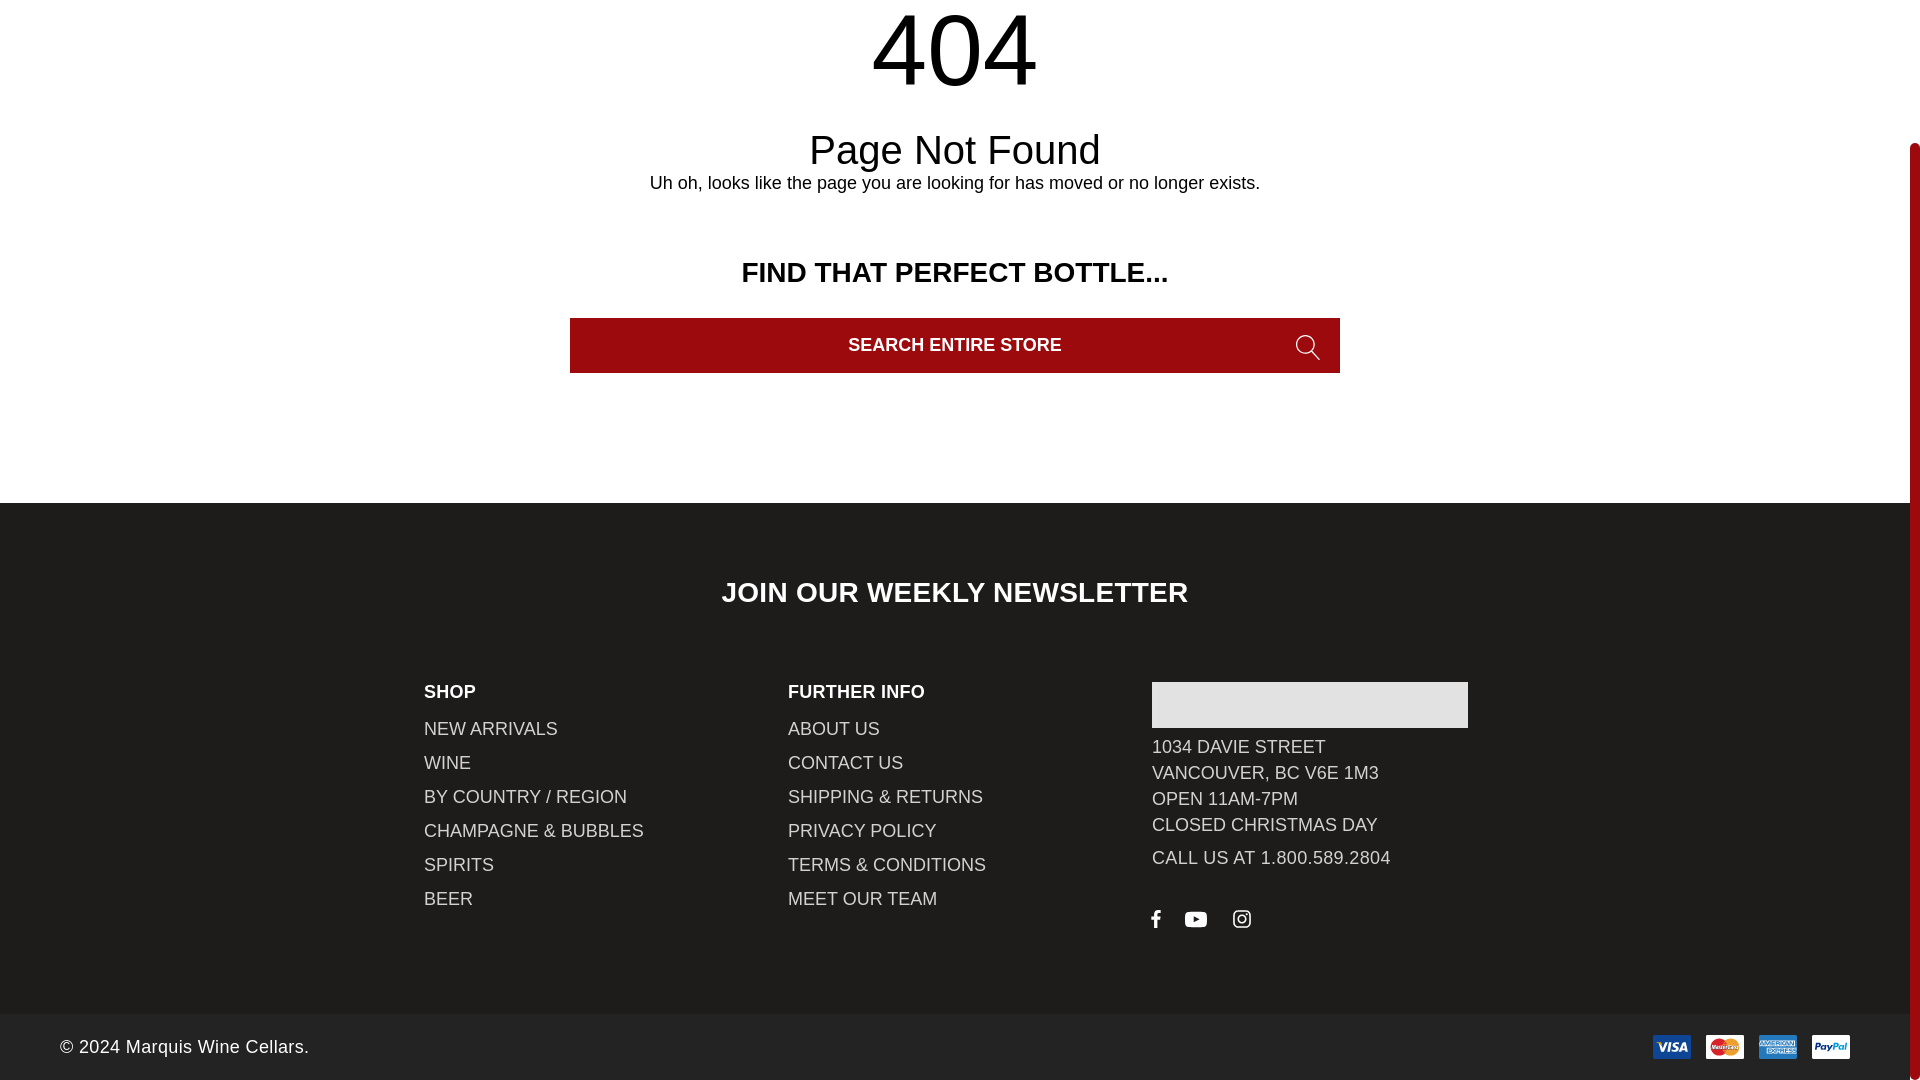 The width and height of the screenshot is (1920, 1080). What do you see at coordinates (491, 728) in the screenshot?
I see `NEW ARRIVALS` at bounding box center [491, 728].